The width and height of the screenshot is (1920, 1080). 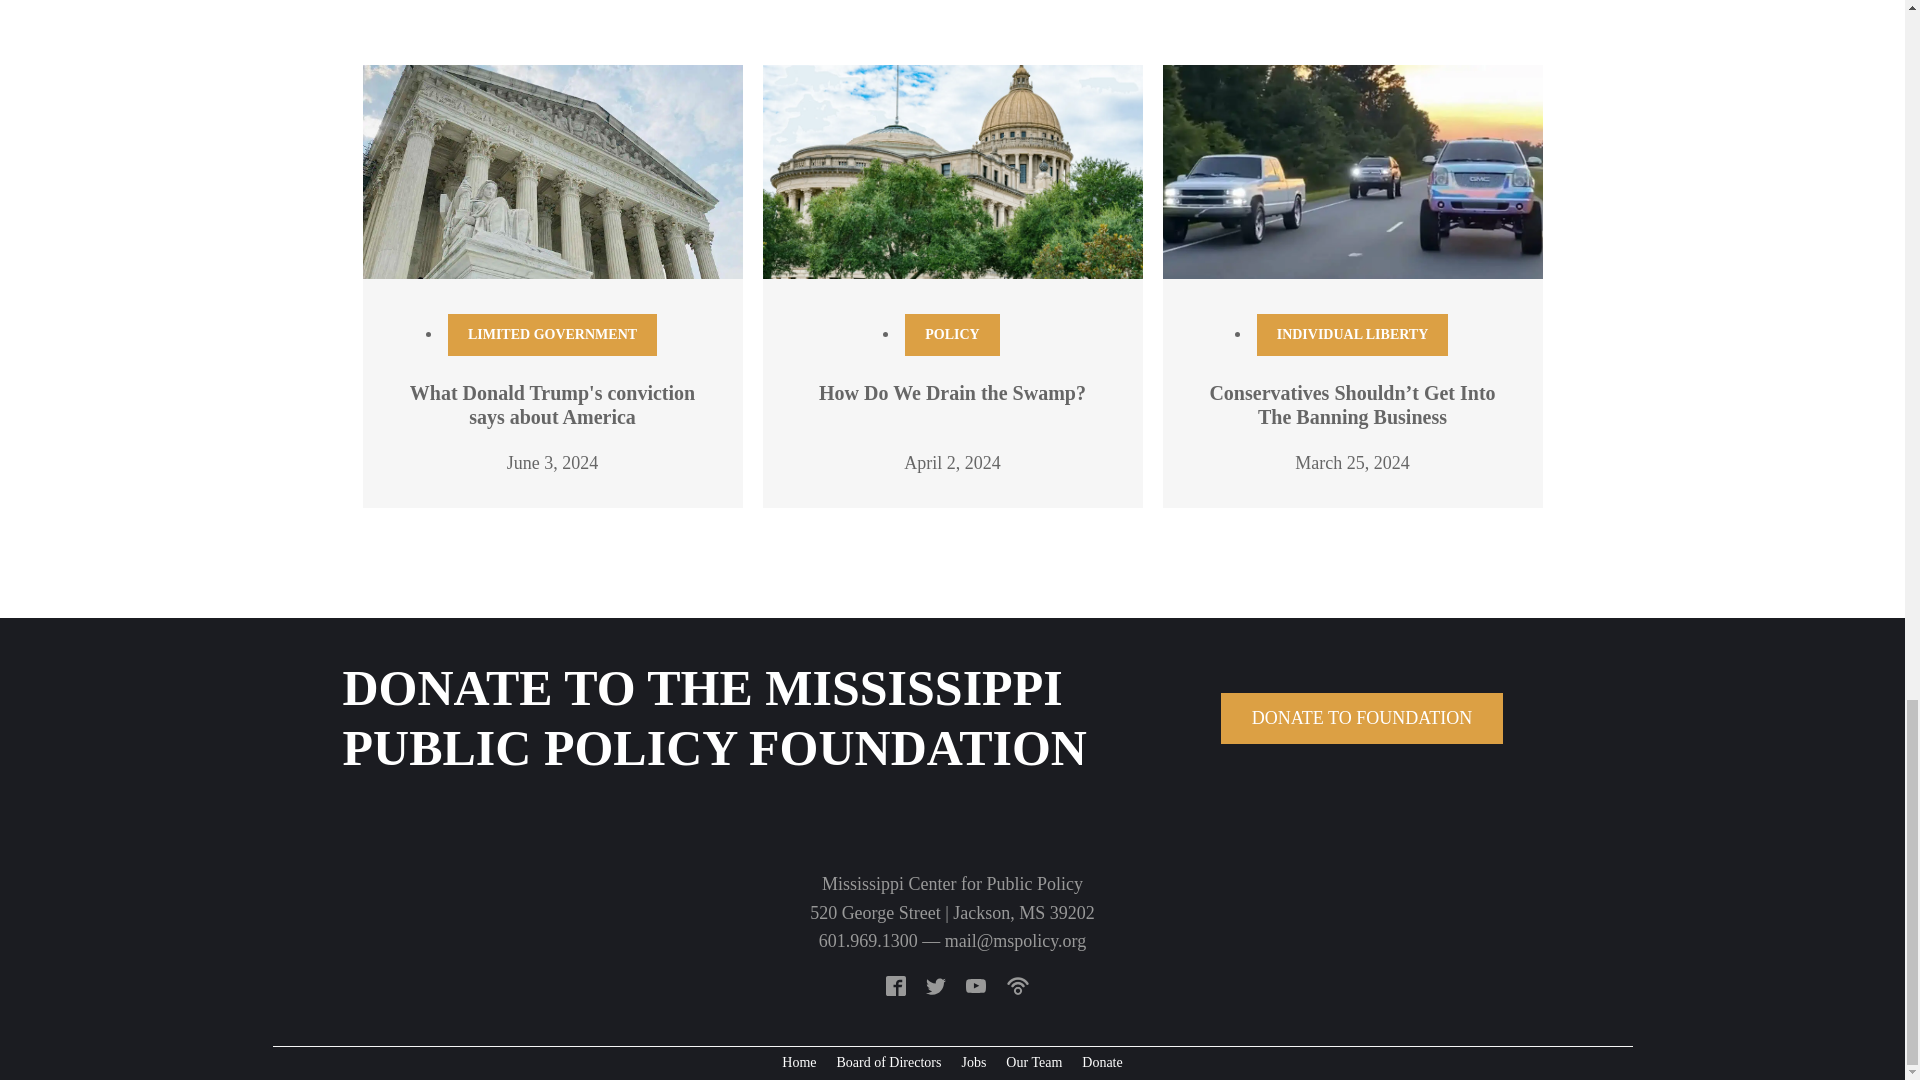 I want to click on POLICY, so click(x=951, y=335).